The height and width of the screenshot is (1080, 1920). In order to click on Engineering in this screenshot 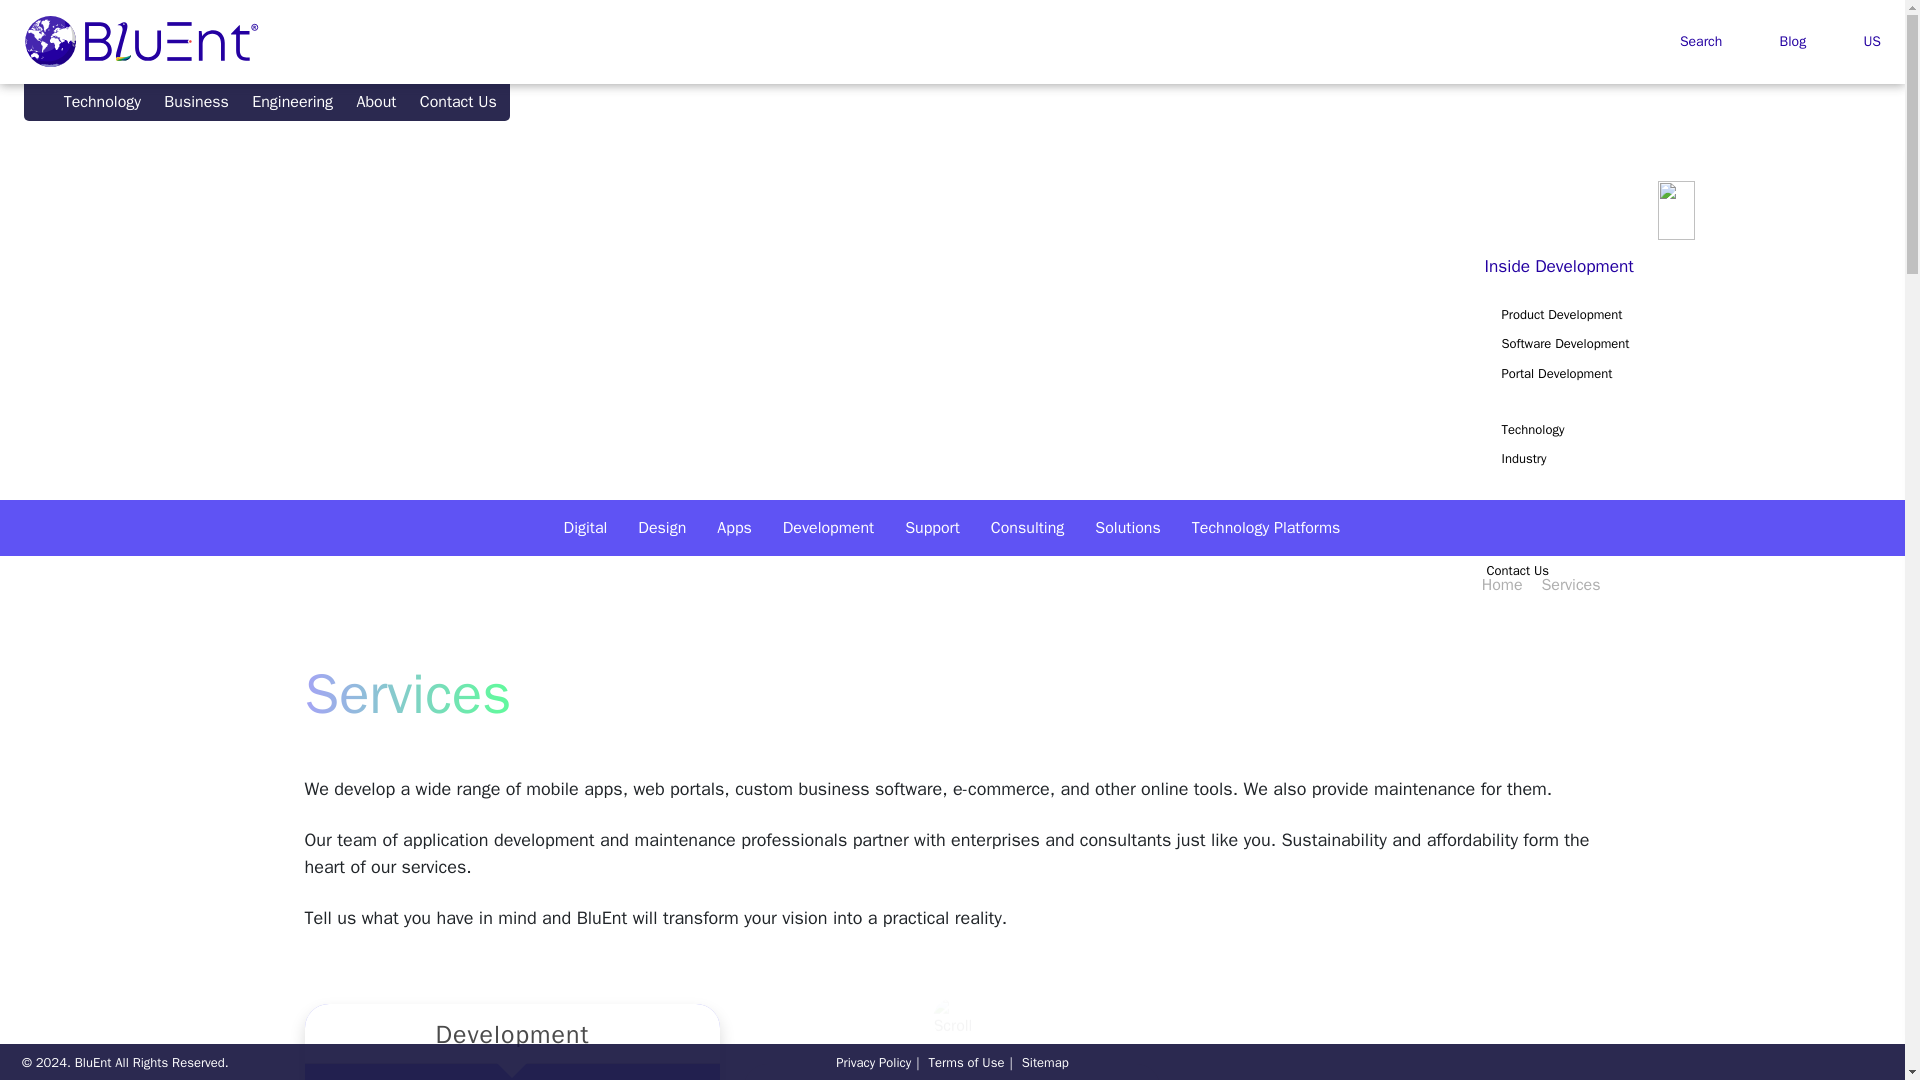, I will do `click(293, 102)`.